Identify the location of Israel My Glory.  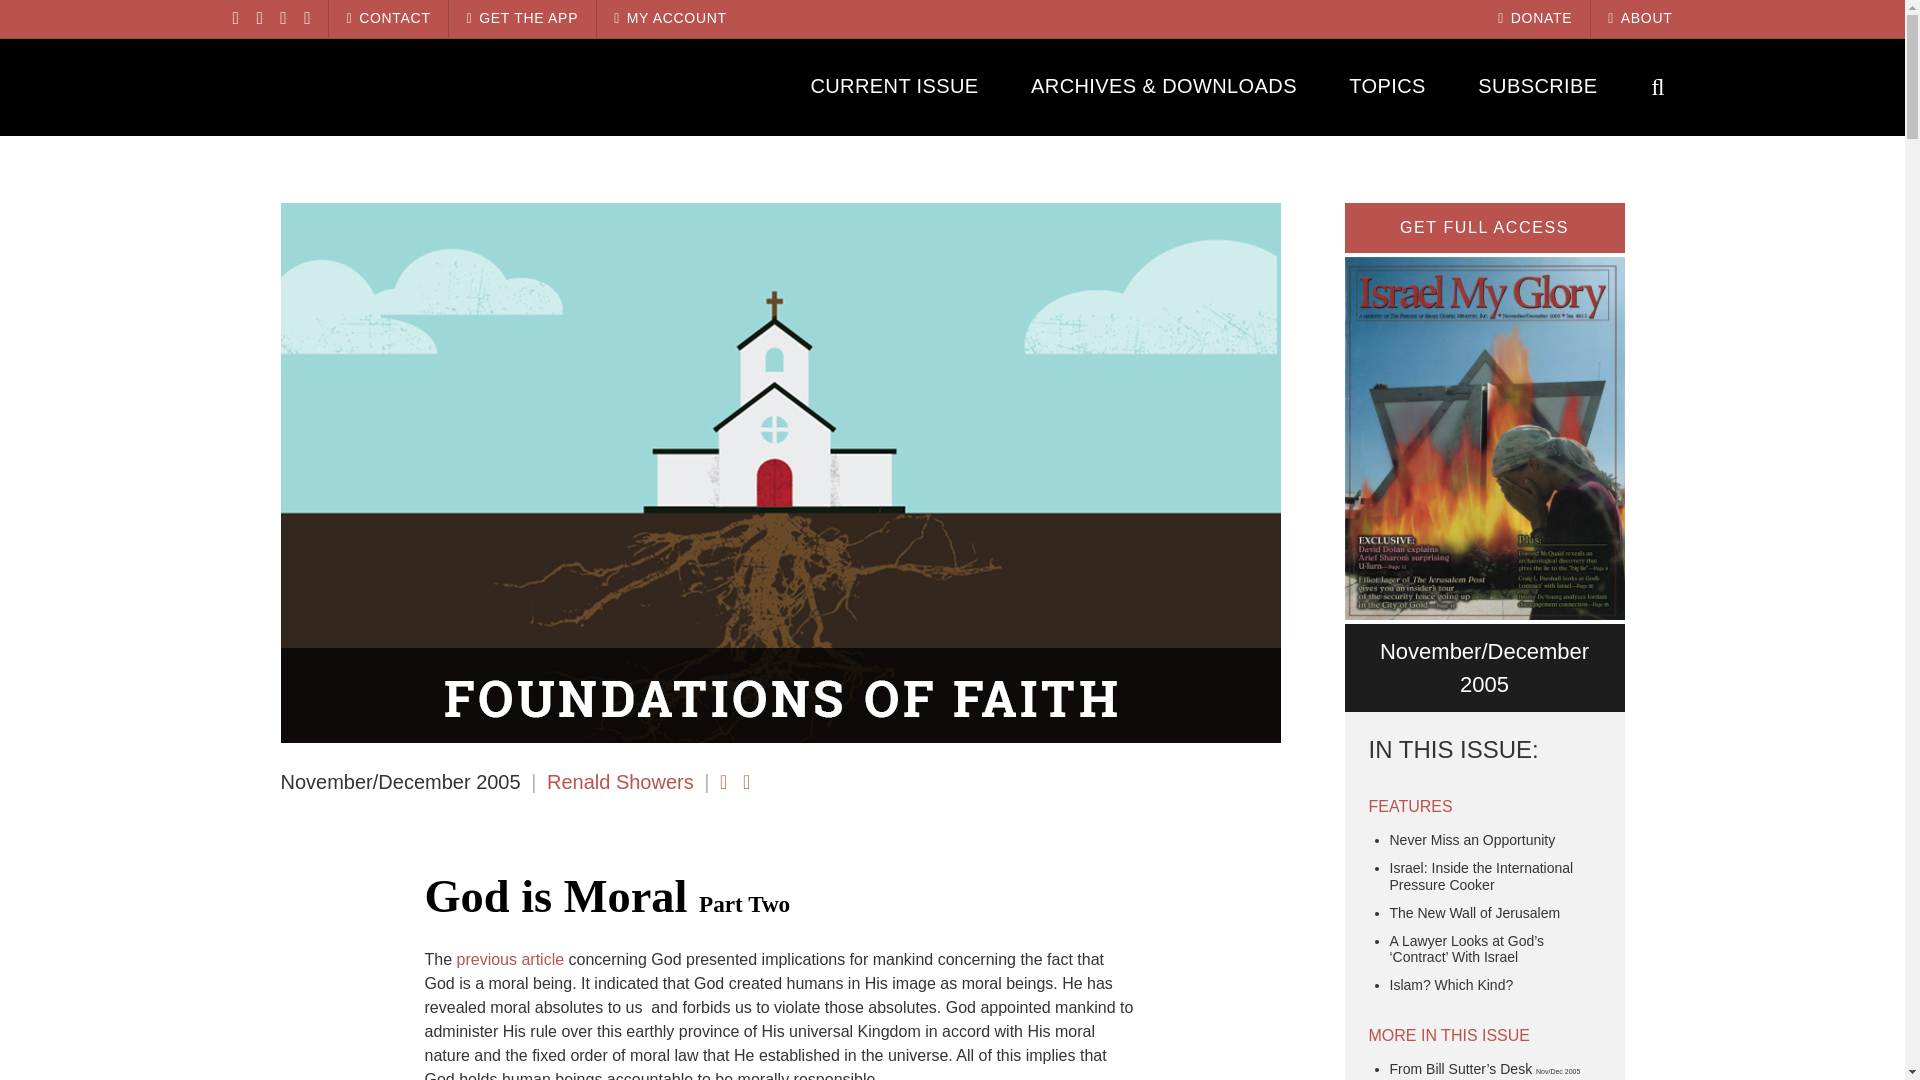
(408, 86).